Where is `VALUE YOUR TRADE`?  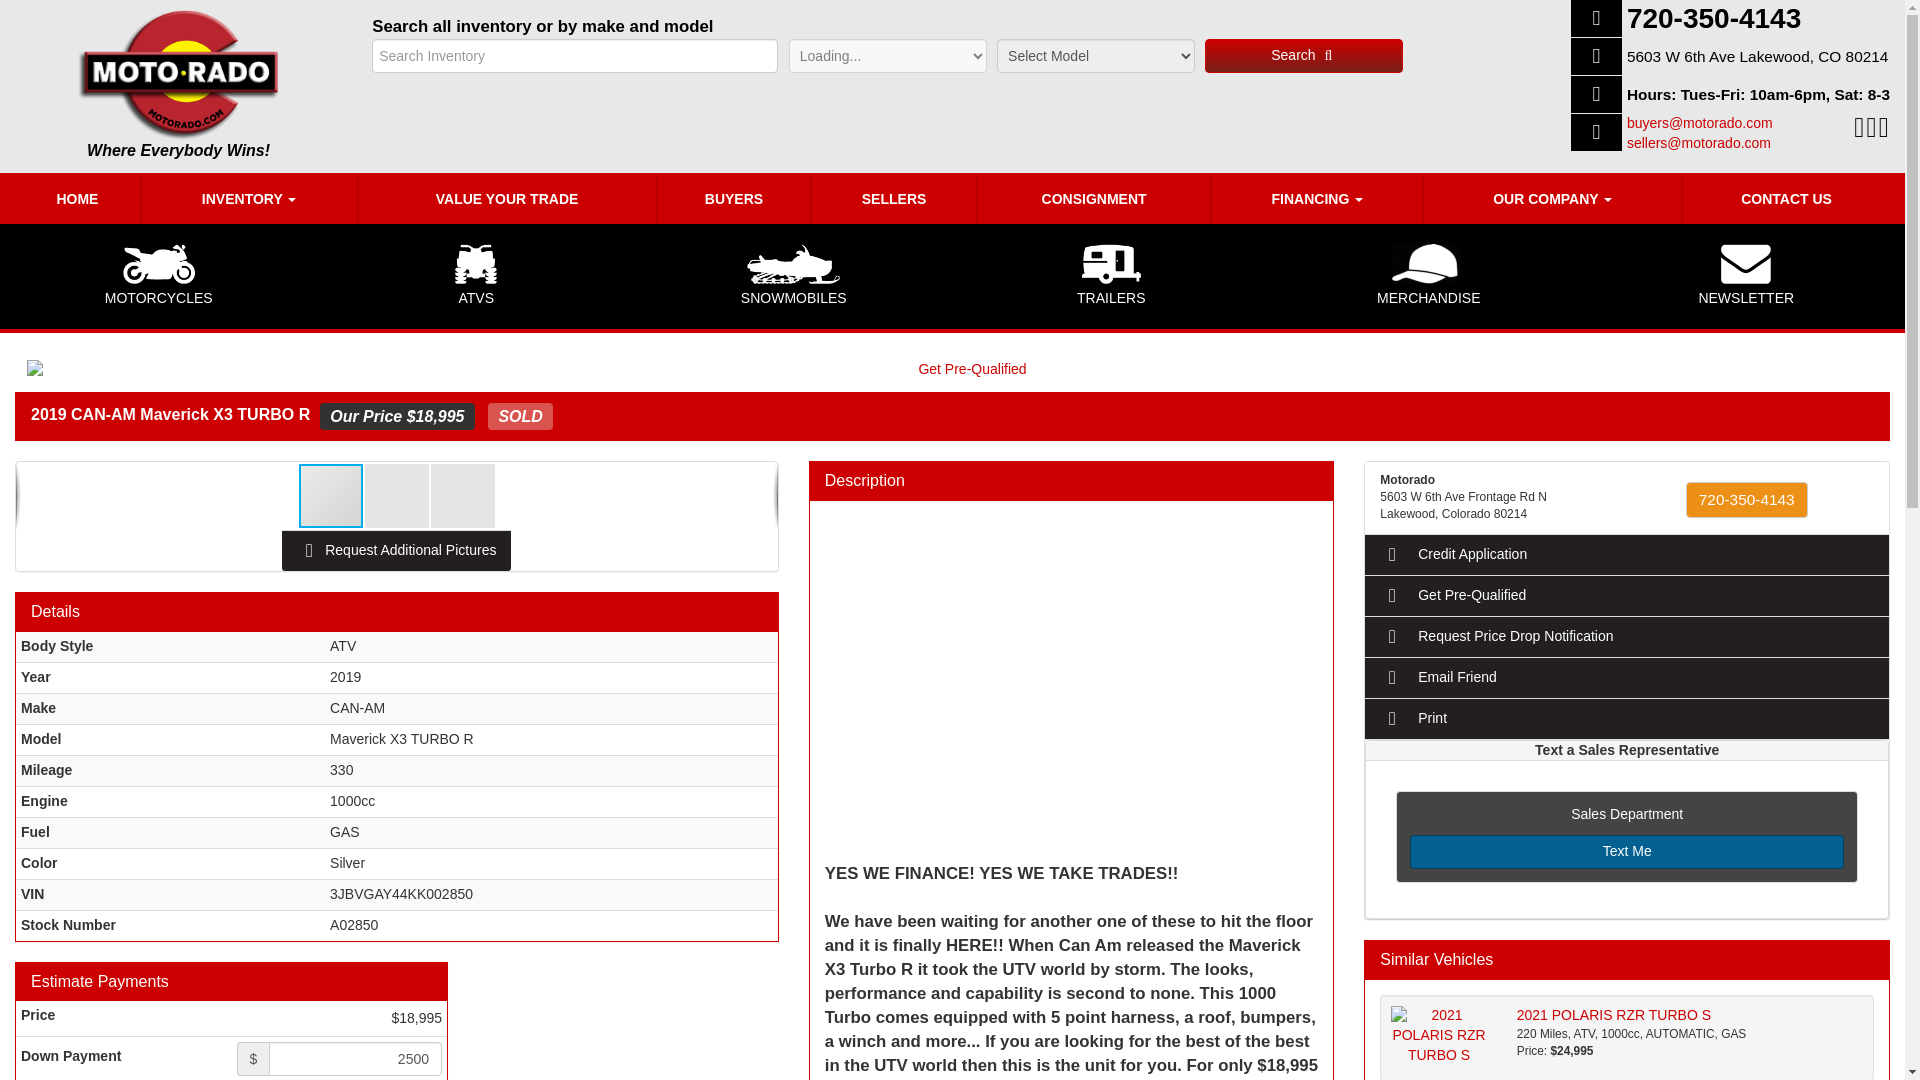
VALUE YOUR TRADE is located at coordinates (506, 198).